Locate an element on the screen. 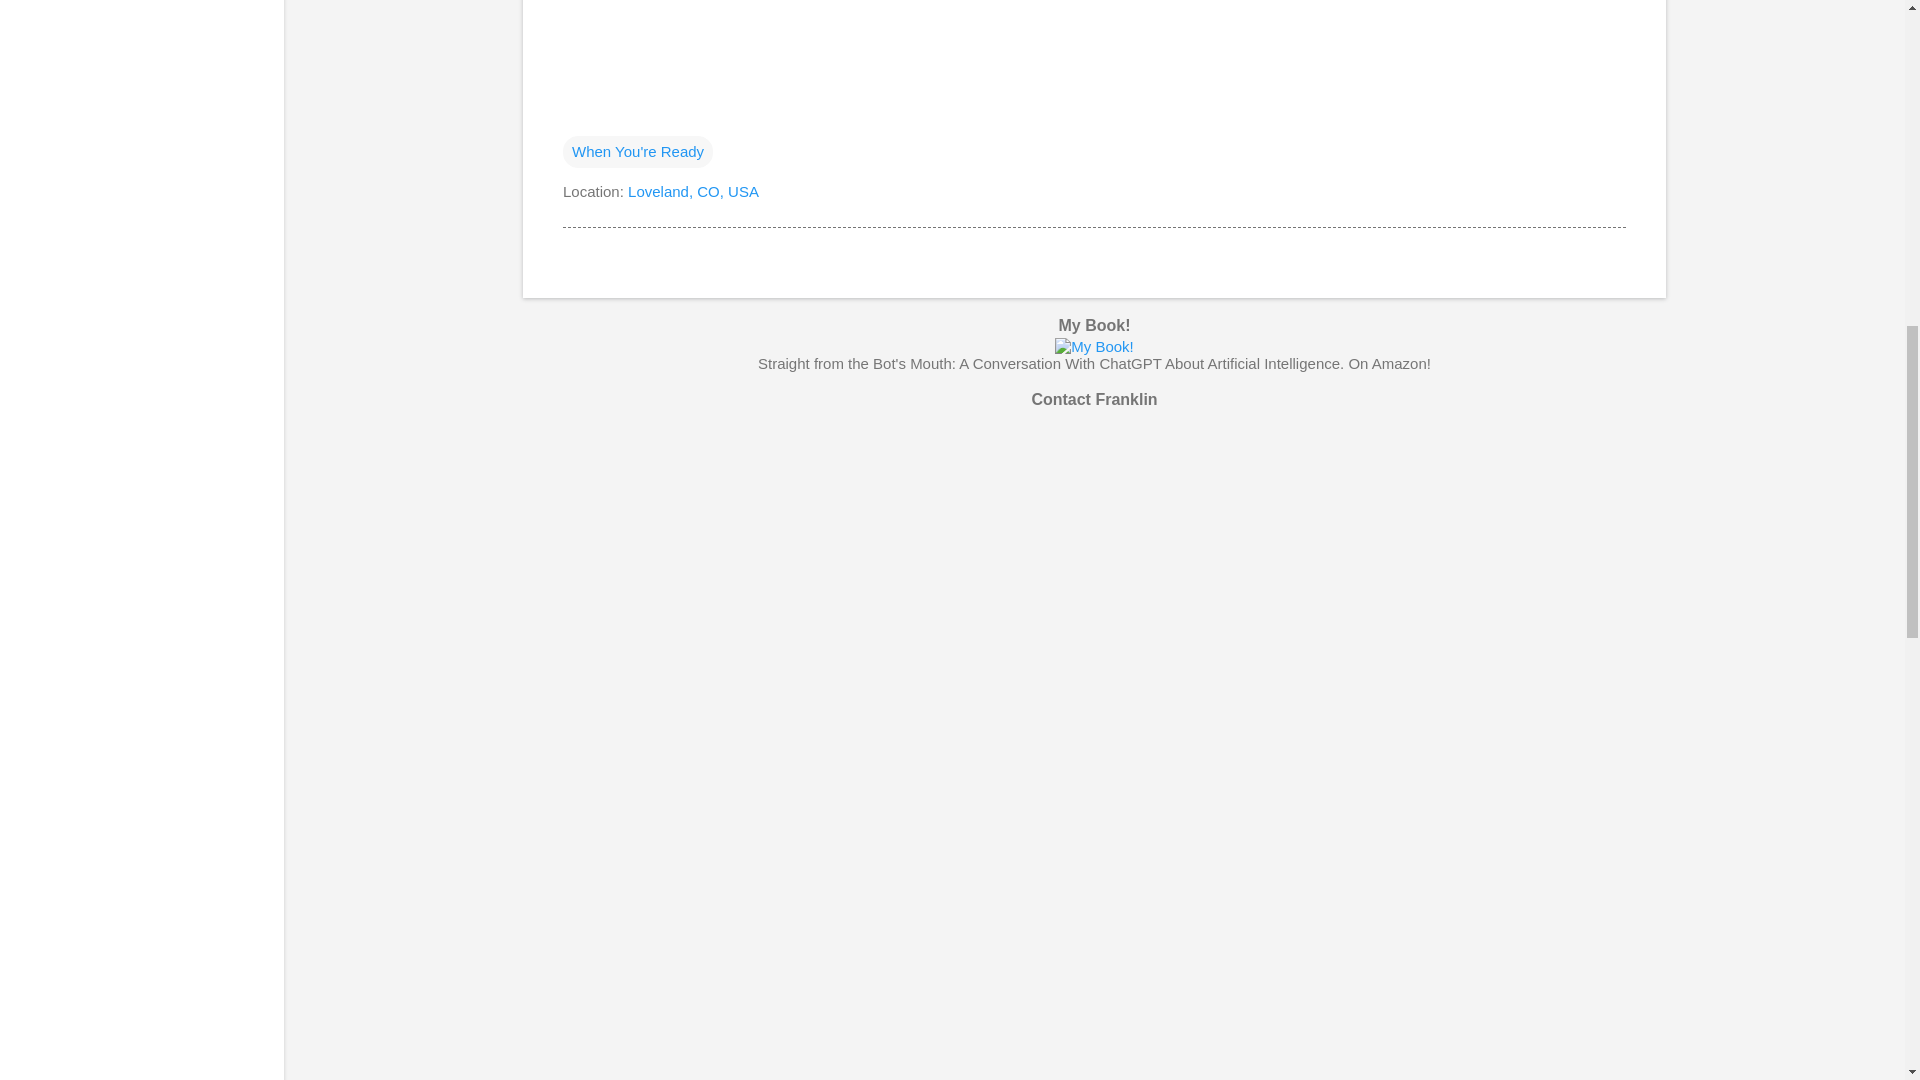 This screenshot has width=1920, height=1080. When You're Ready is located at coordinates (637, 152).